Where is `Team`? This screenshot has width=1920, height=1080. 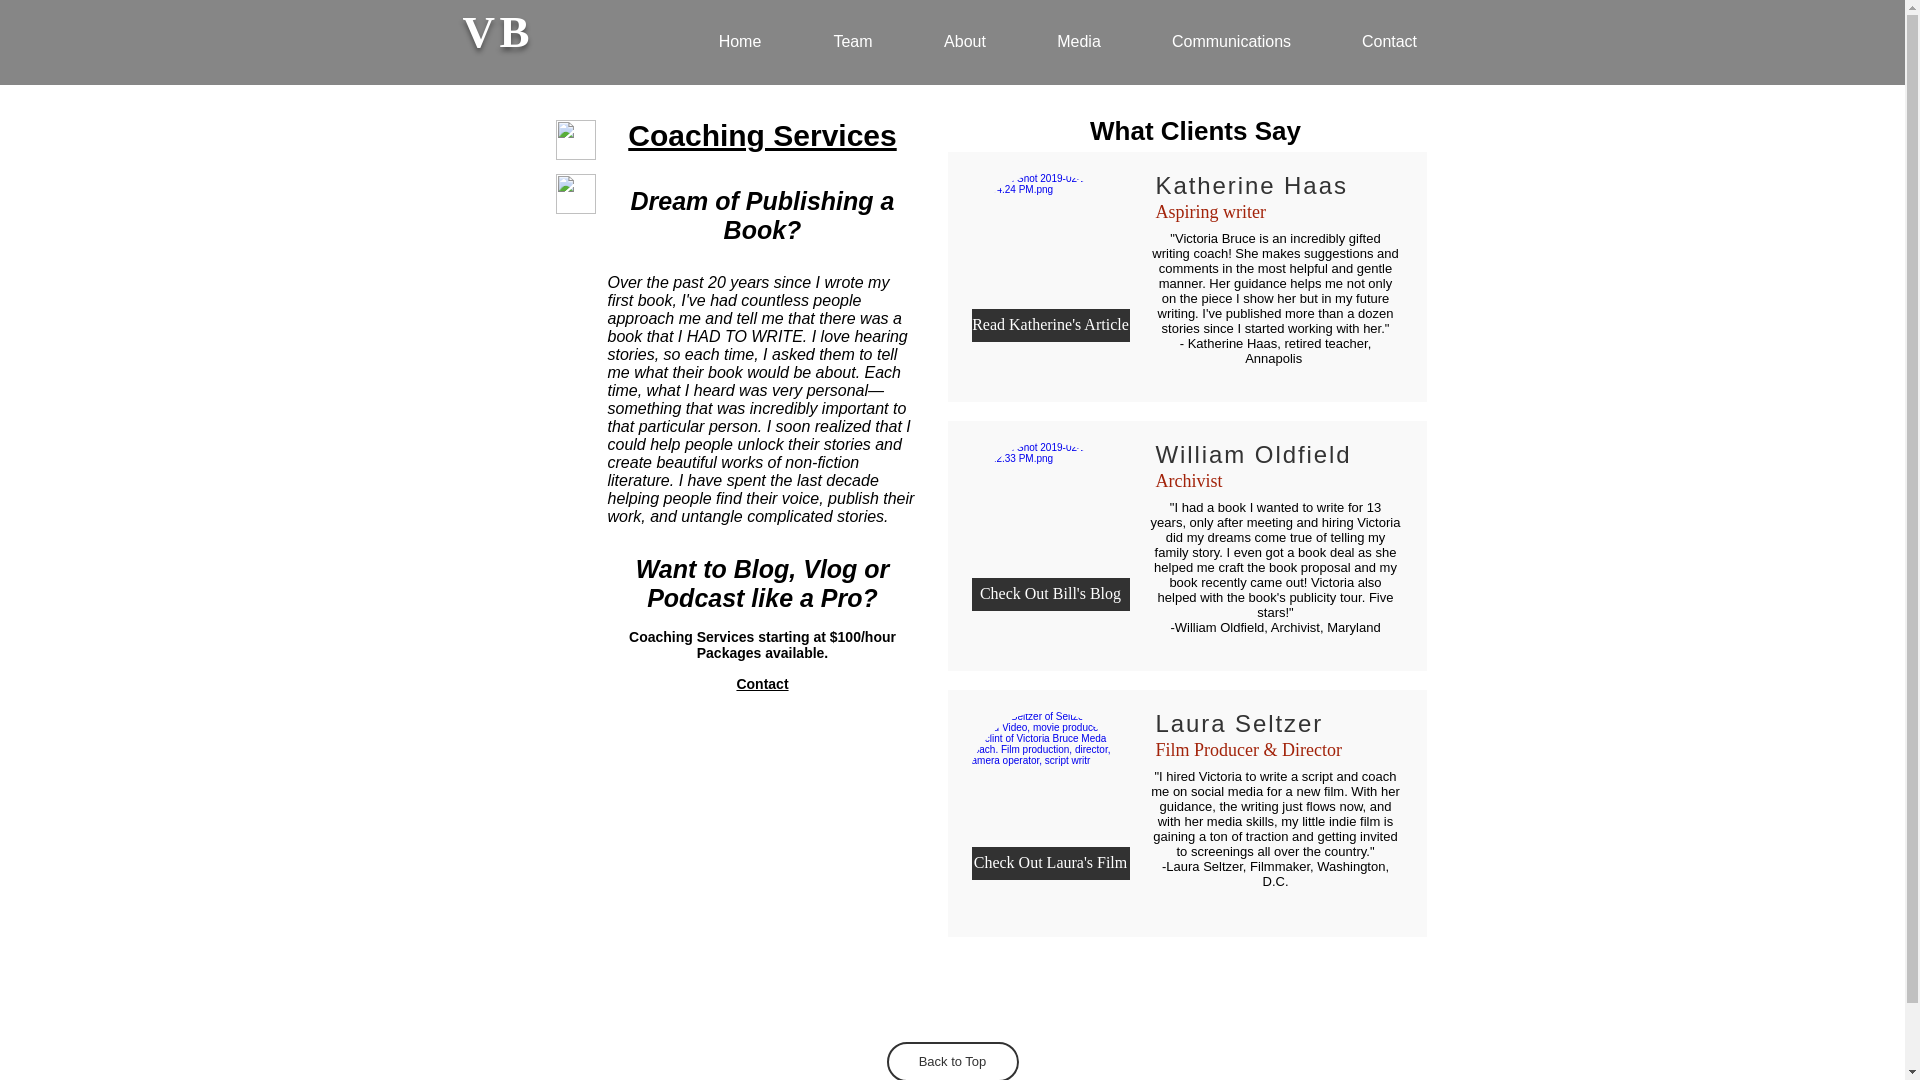
Team is located at coordinates (853, 32).